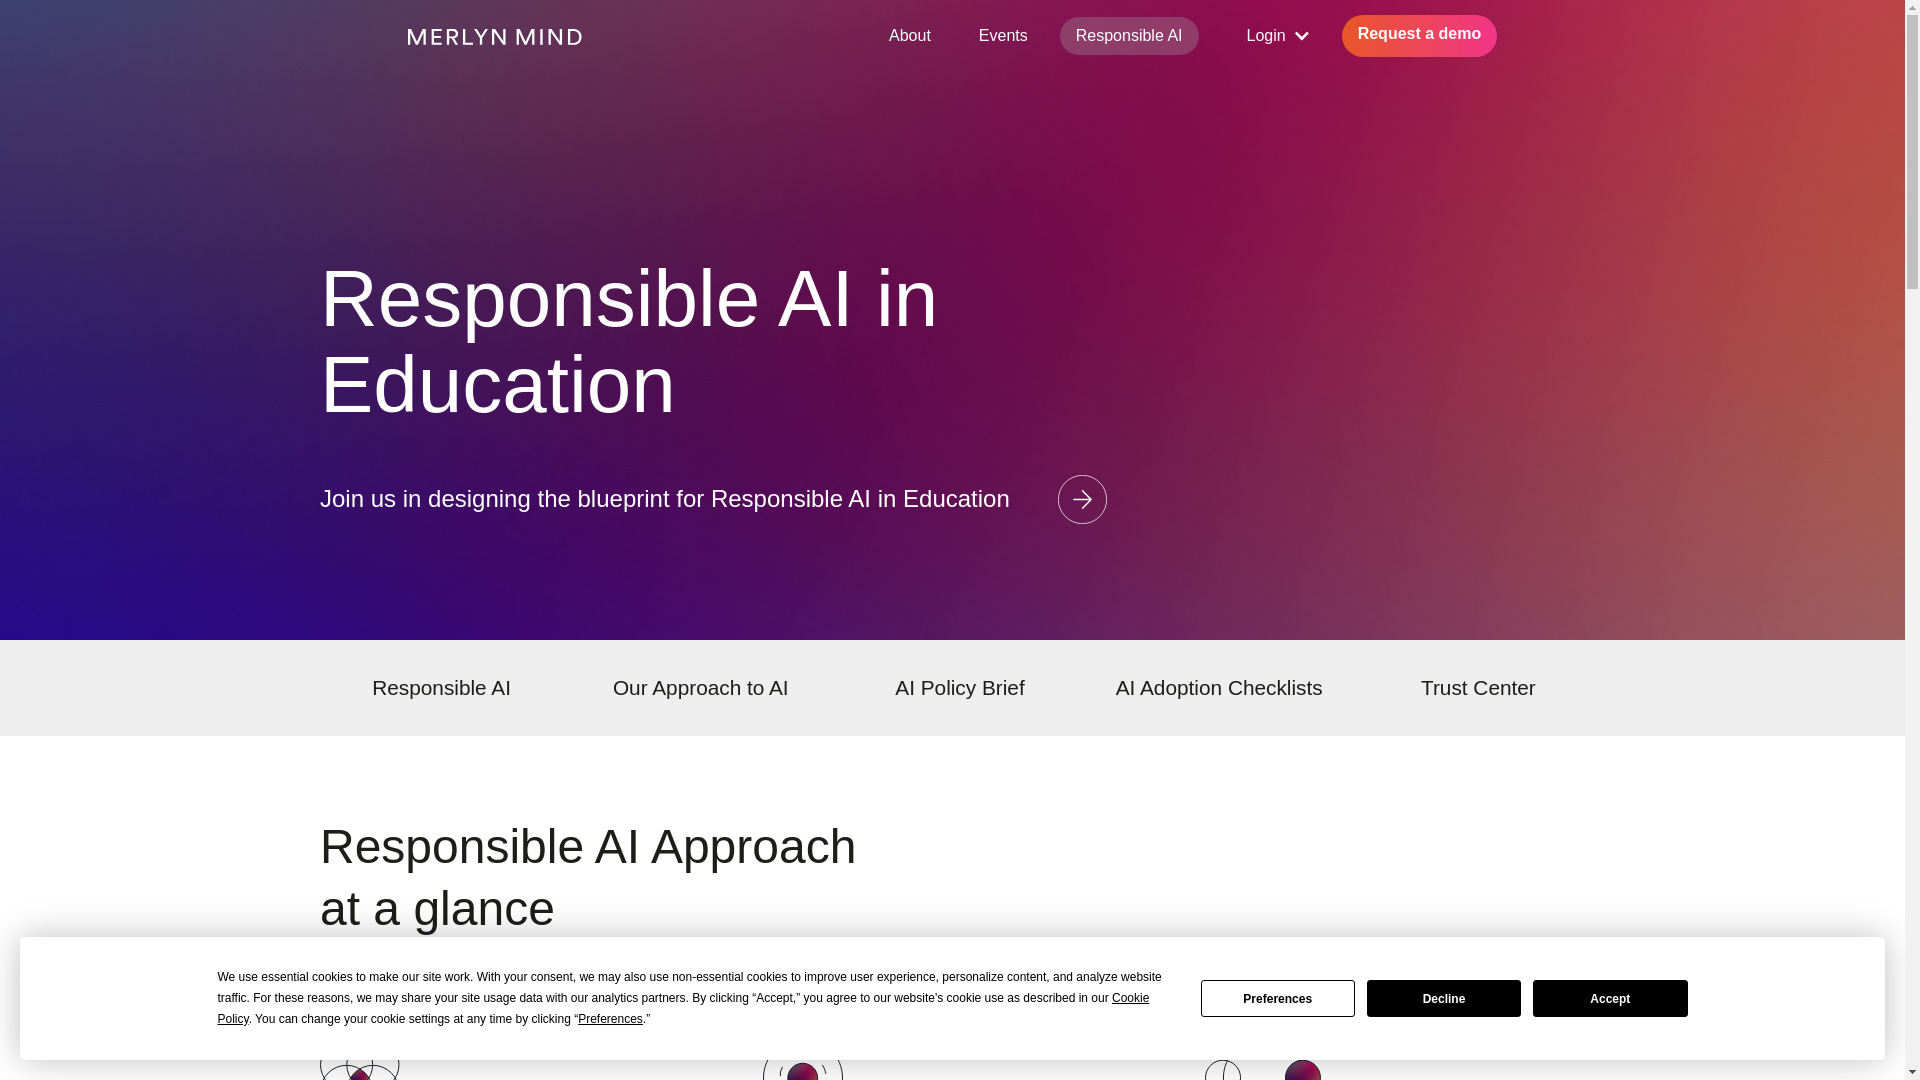  Describe the element at coordinates (1128, 36) in the screenshot. I see `Responsible AI` at that location.